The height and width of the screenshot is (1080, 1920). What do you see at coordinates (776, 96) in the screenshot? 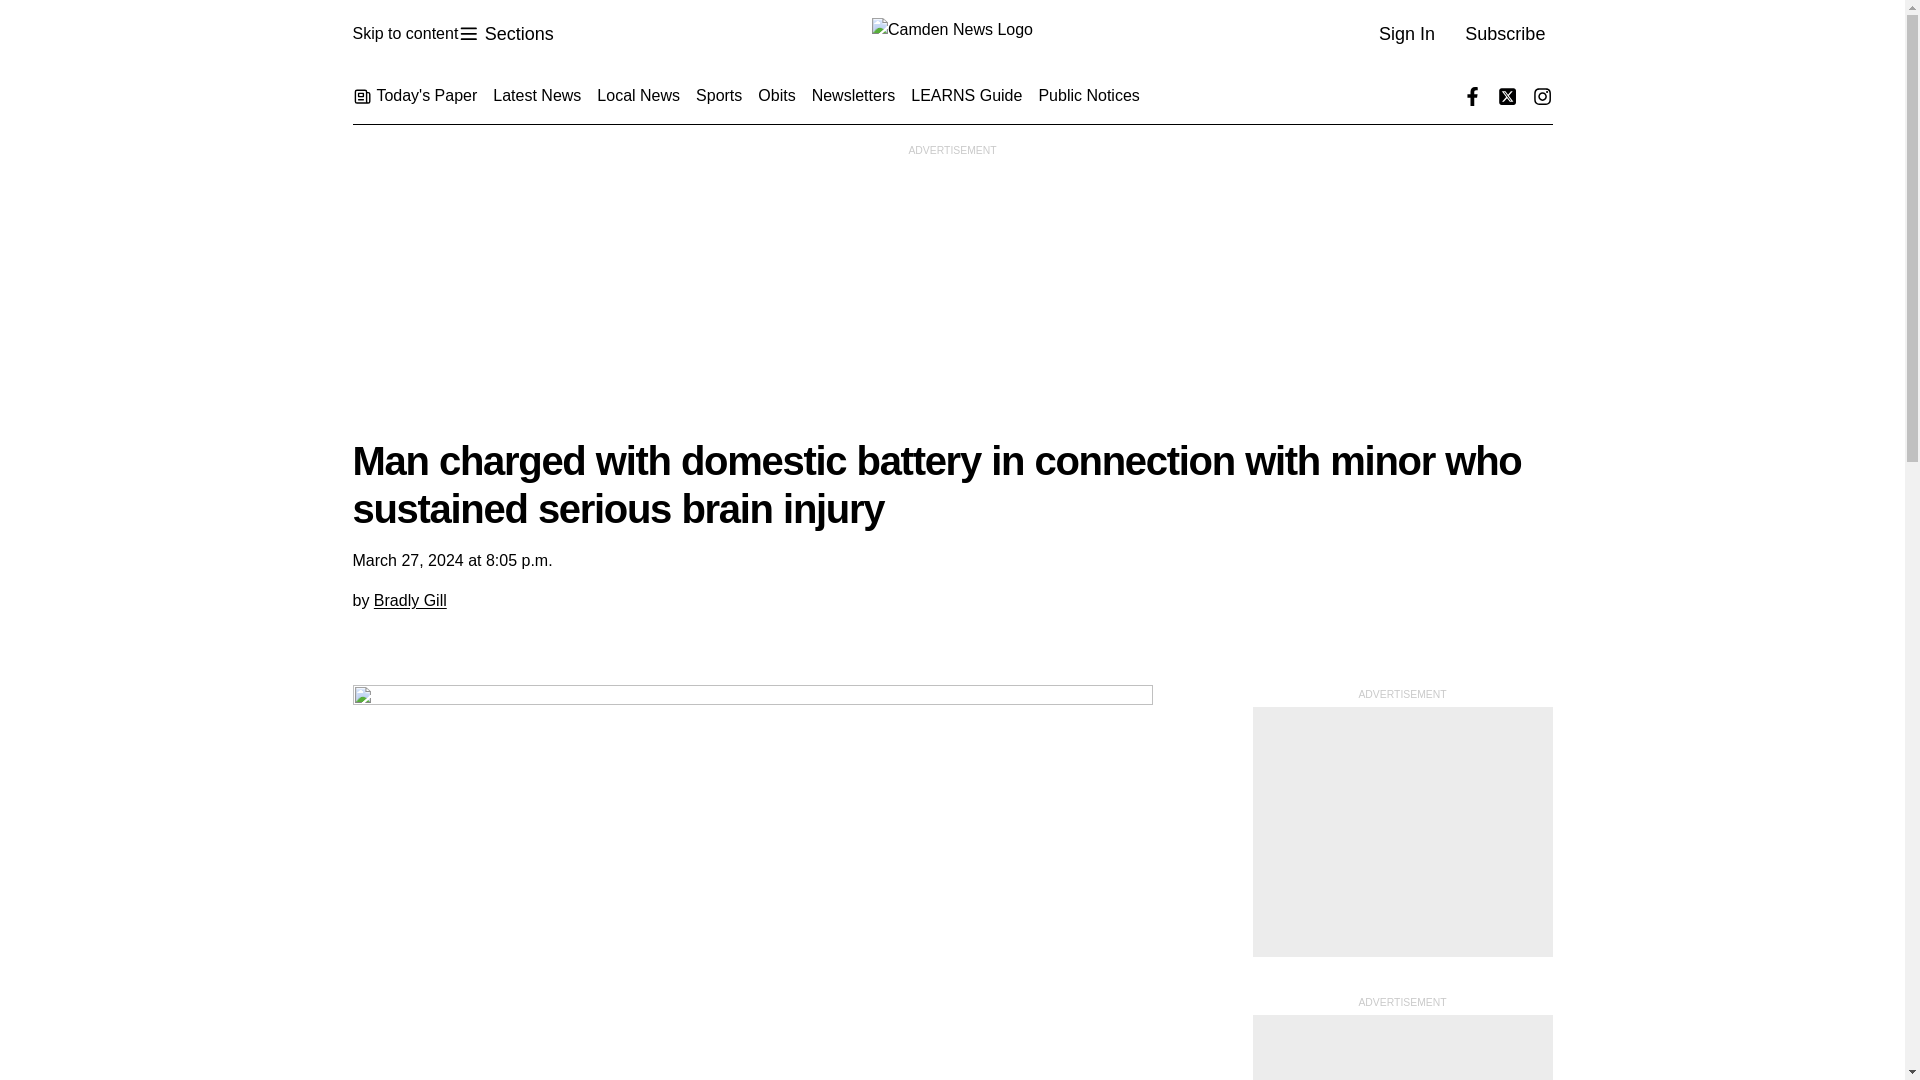
I see `Skip to content` at bounding box center [776, 96].